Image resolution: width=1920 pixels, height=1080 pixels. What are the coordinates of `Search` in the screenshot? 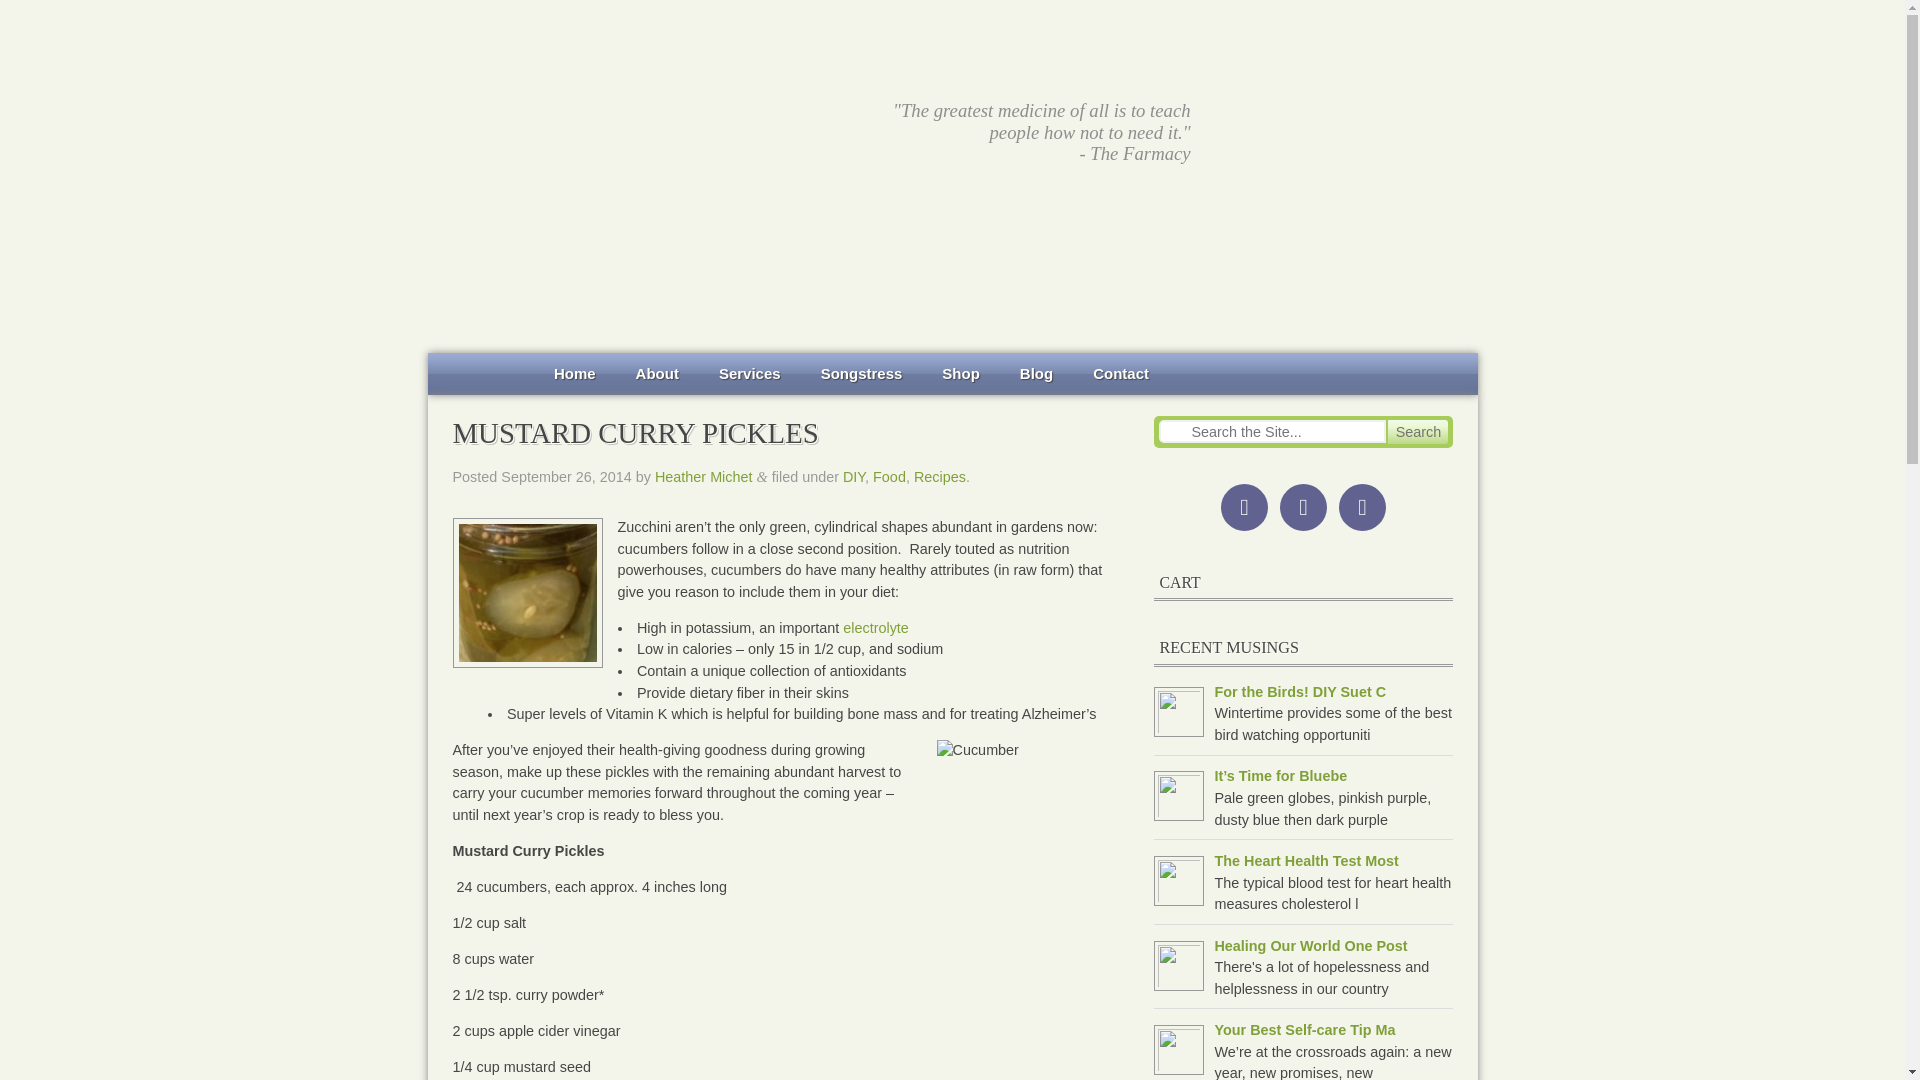 It's located at (1418, 432).